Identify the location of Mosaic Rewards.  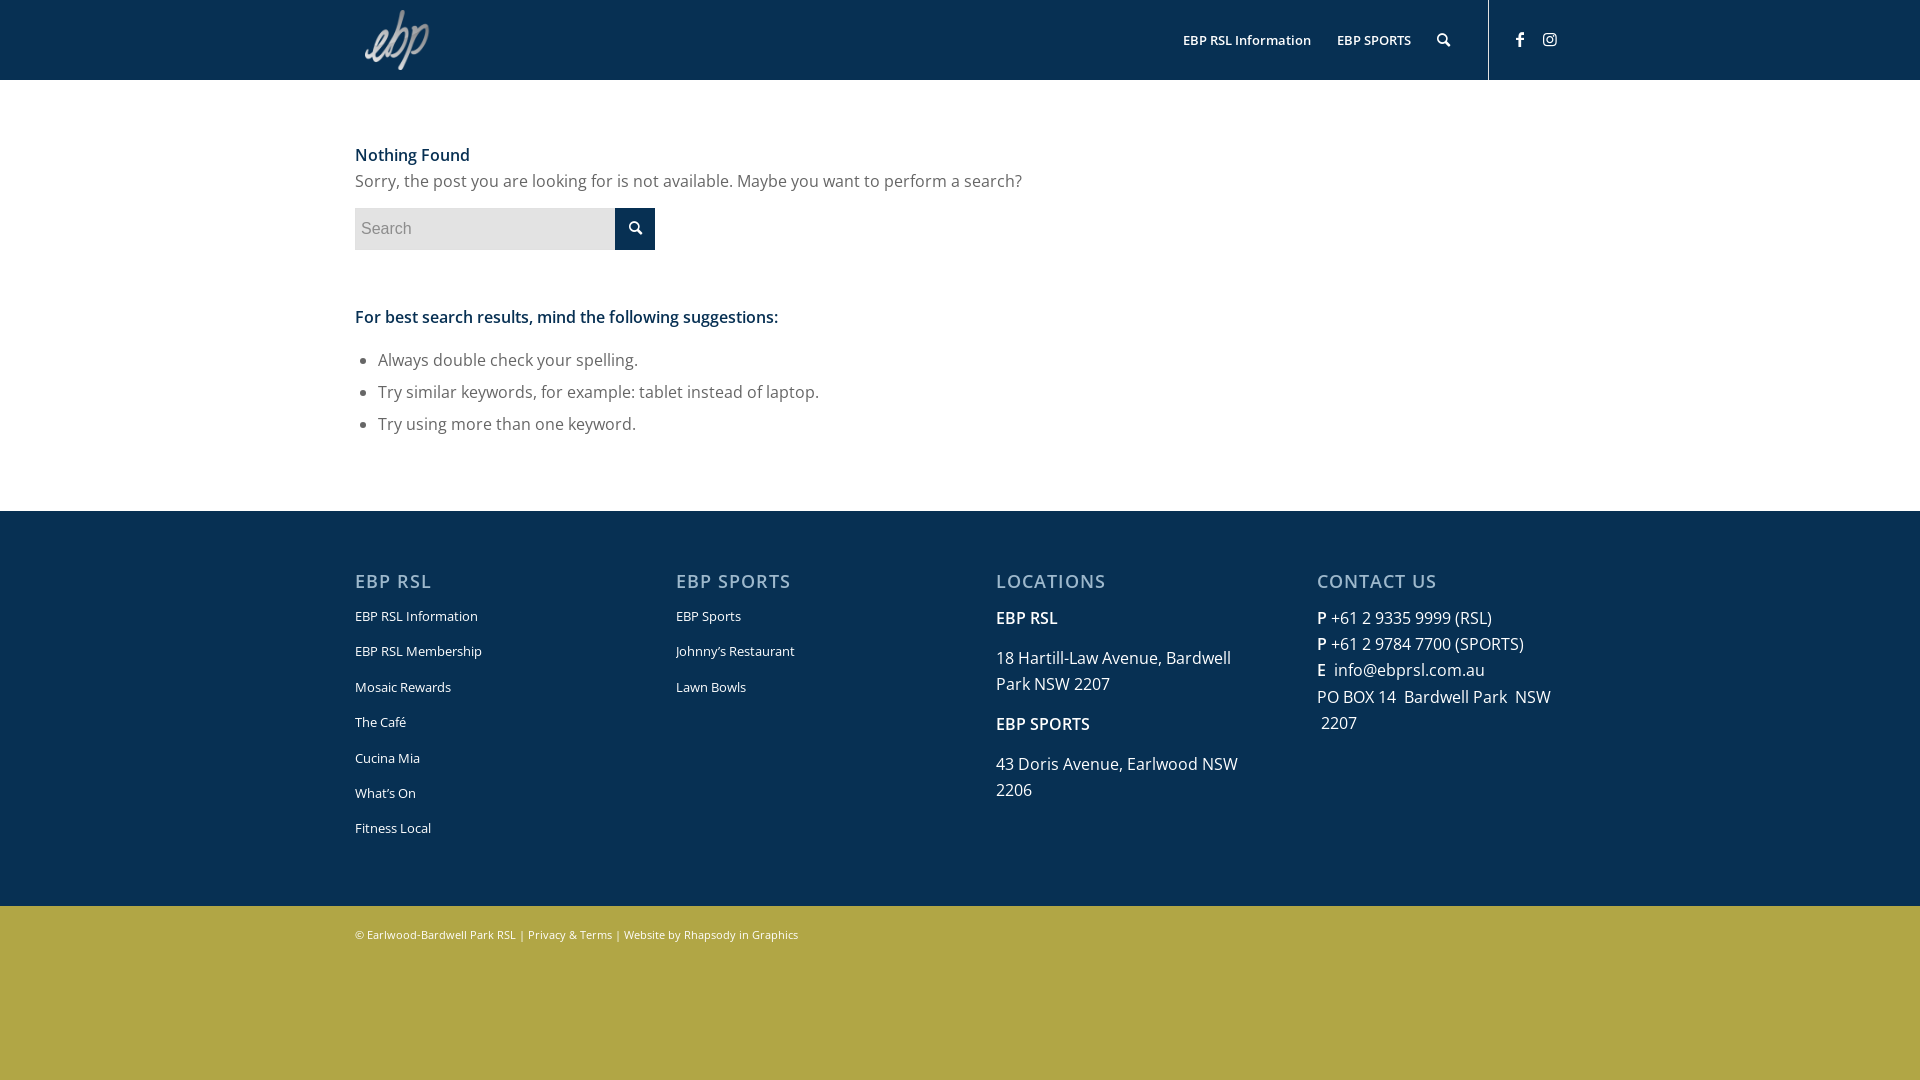
(479, 688).